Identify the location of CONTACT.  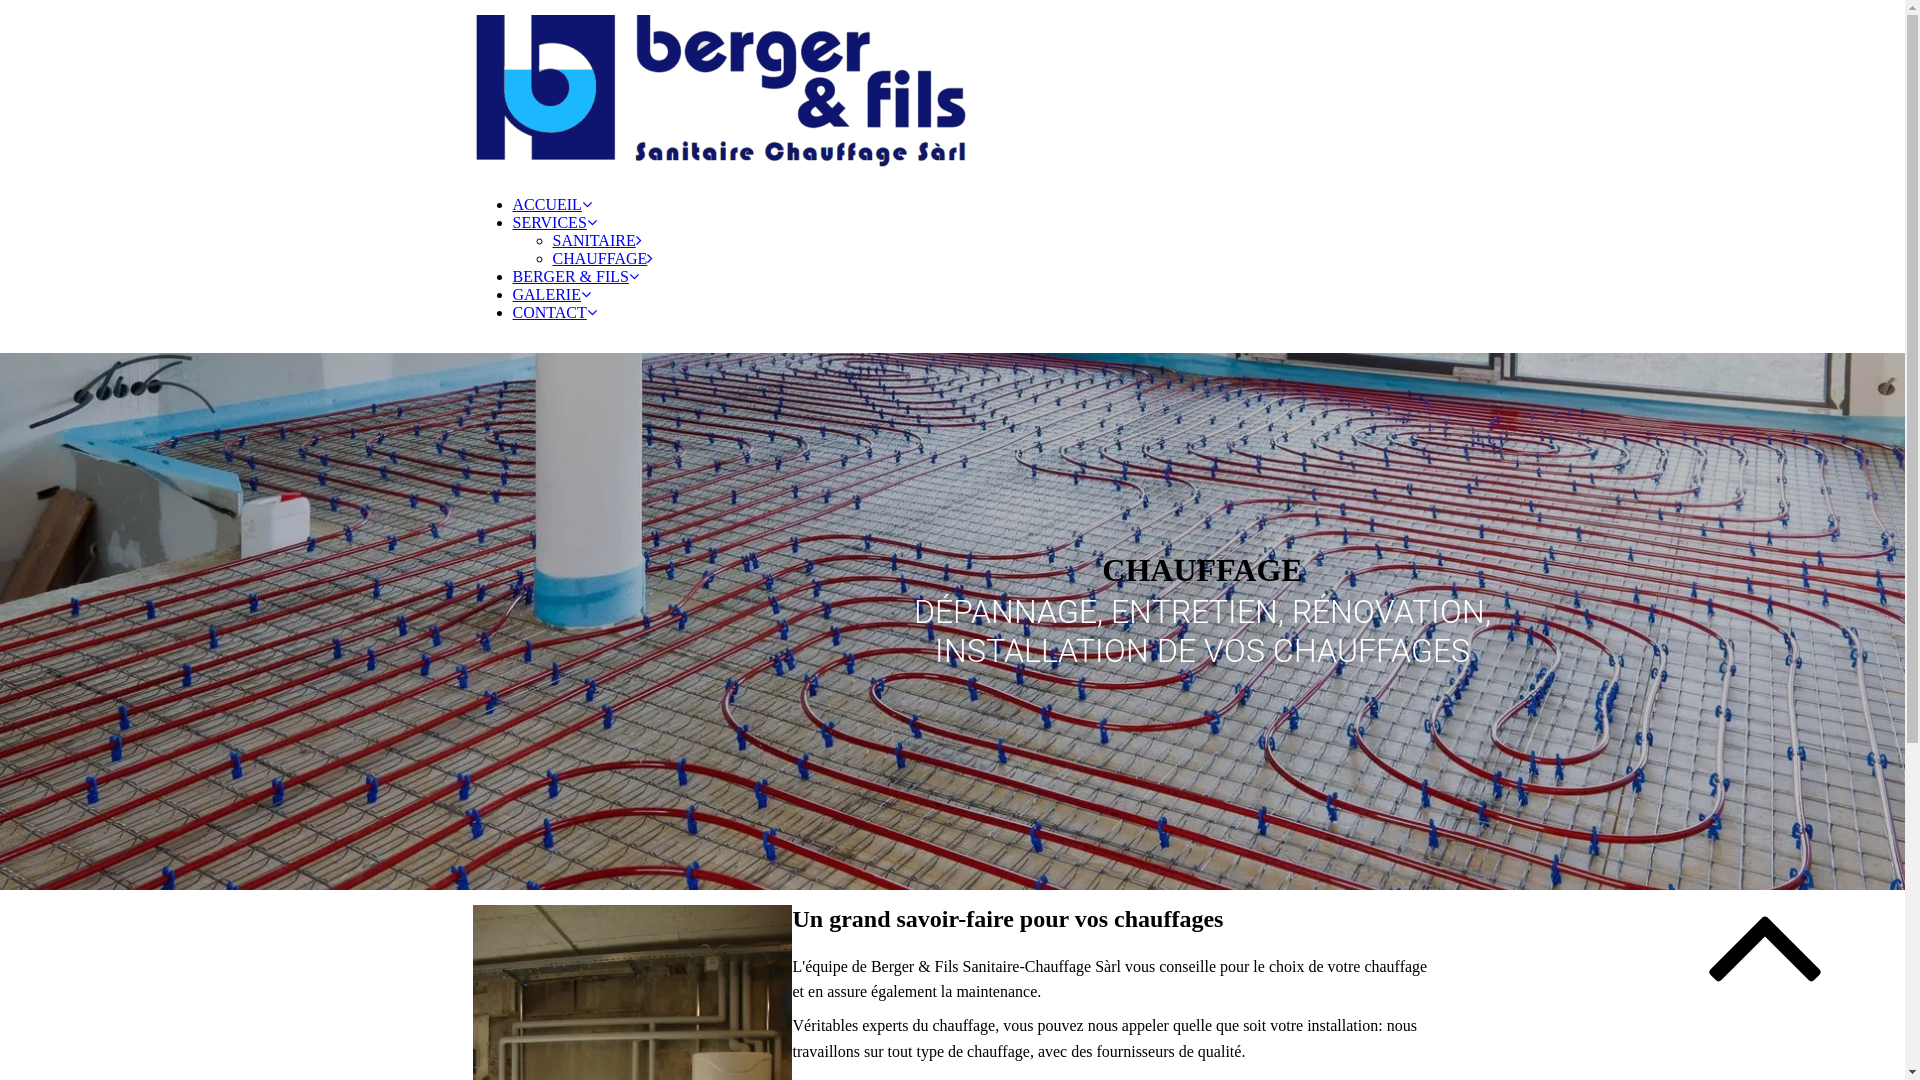
(554, 312).